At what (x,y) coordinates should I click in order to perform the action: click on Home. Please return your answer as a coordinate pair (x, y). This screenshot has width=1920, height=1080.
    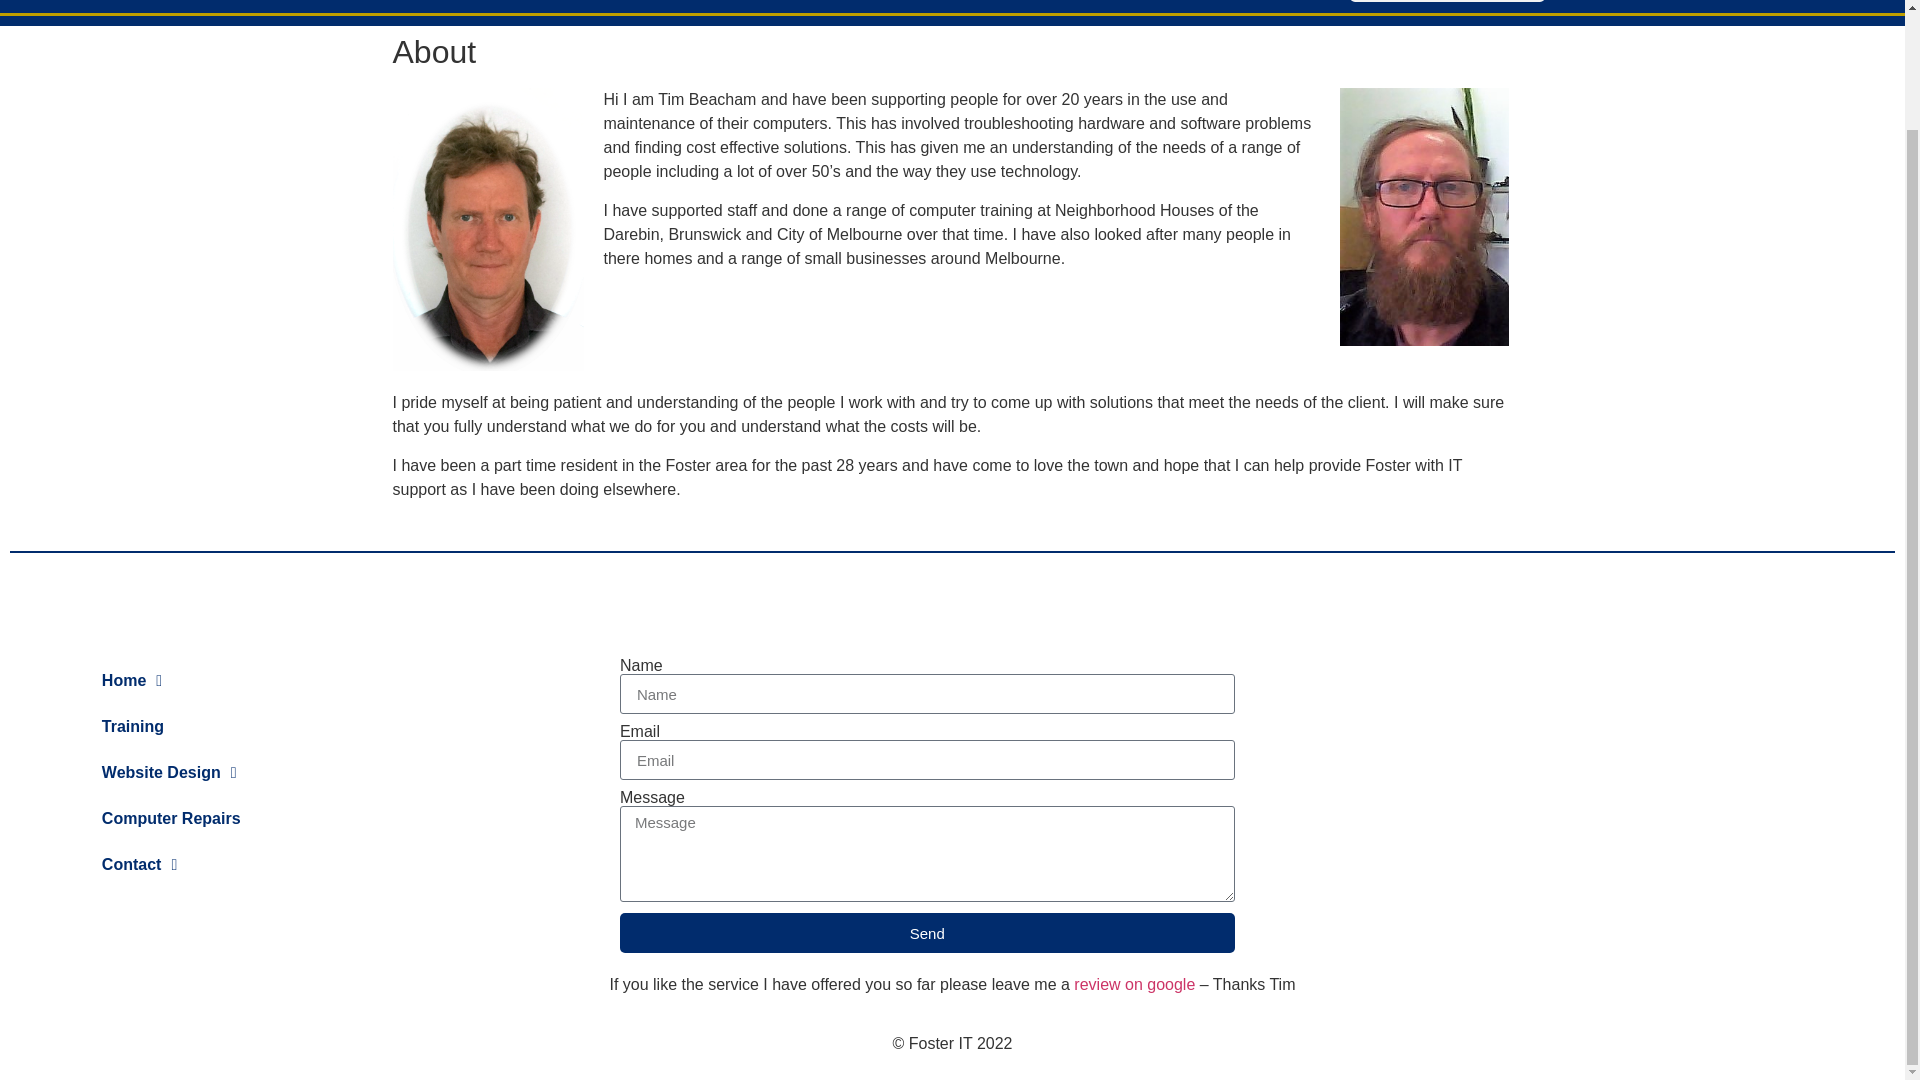
    Looking at the image, I should click on (245, 680).